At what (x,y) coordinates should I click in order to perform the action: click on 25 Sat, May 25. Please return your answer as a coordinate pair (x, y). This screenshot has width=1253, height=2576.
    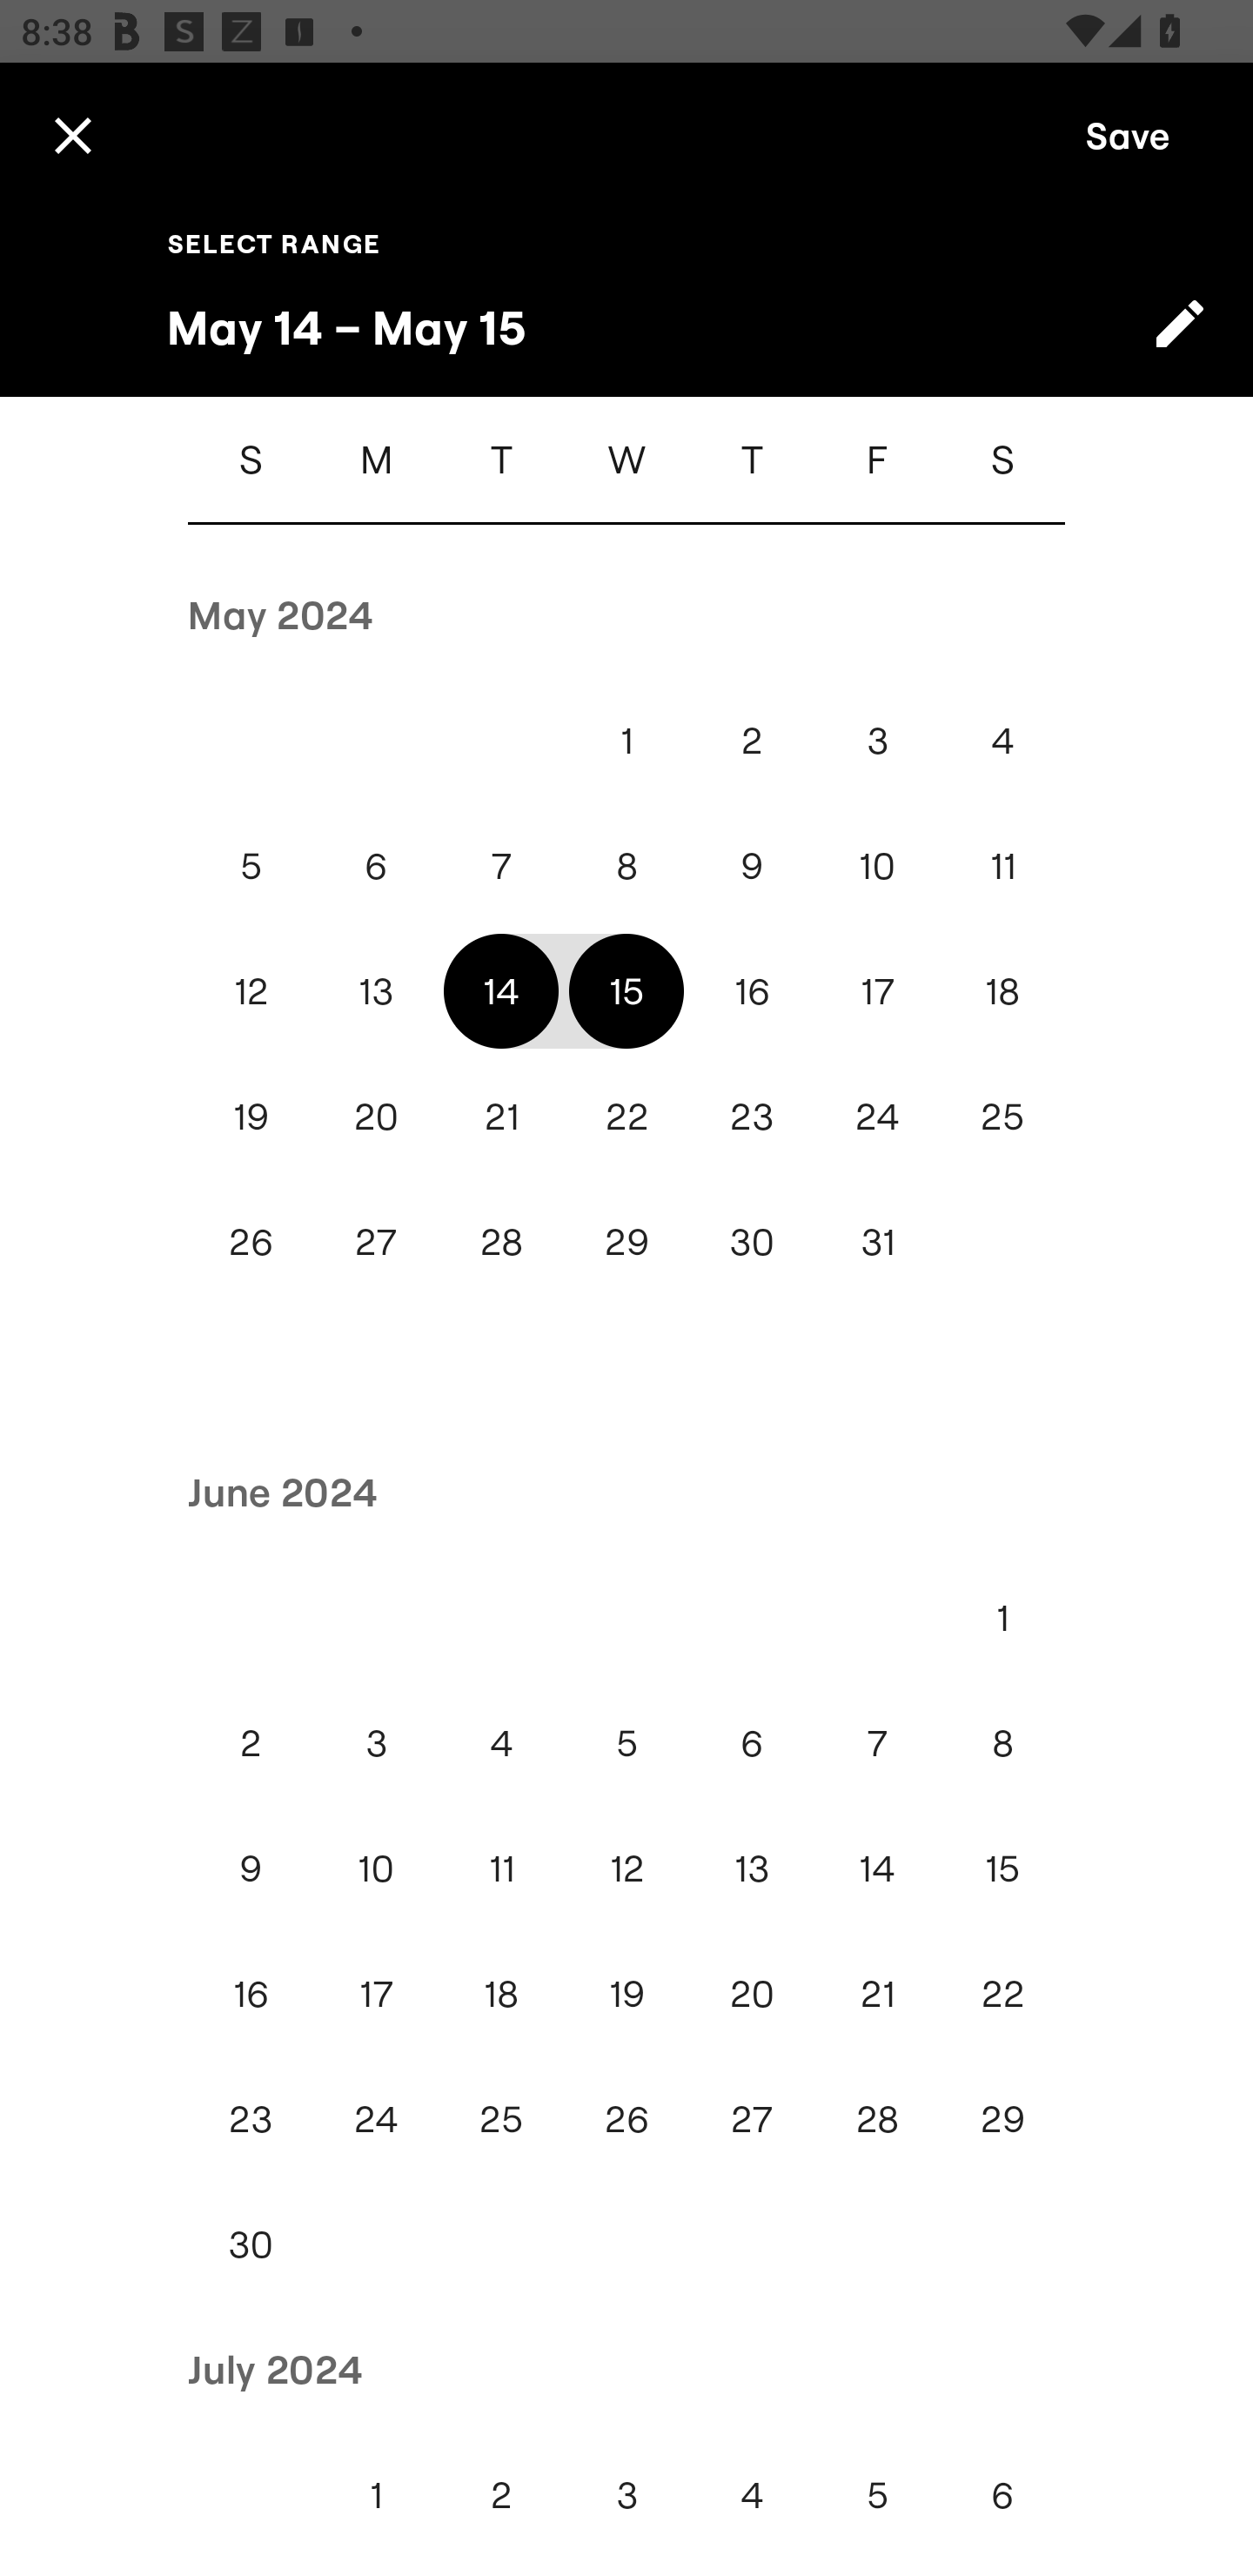
    Looking at the image, I should click on (1002, 1116).